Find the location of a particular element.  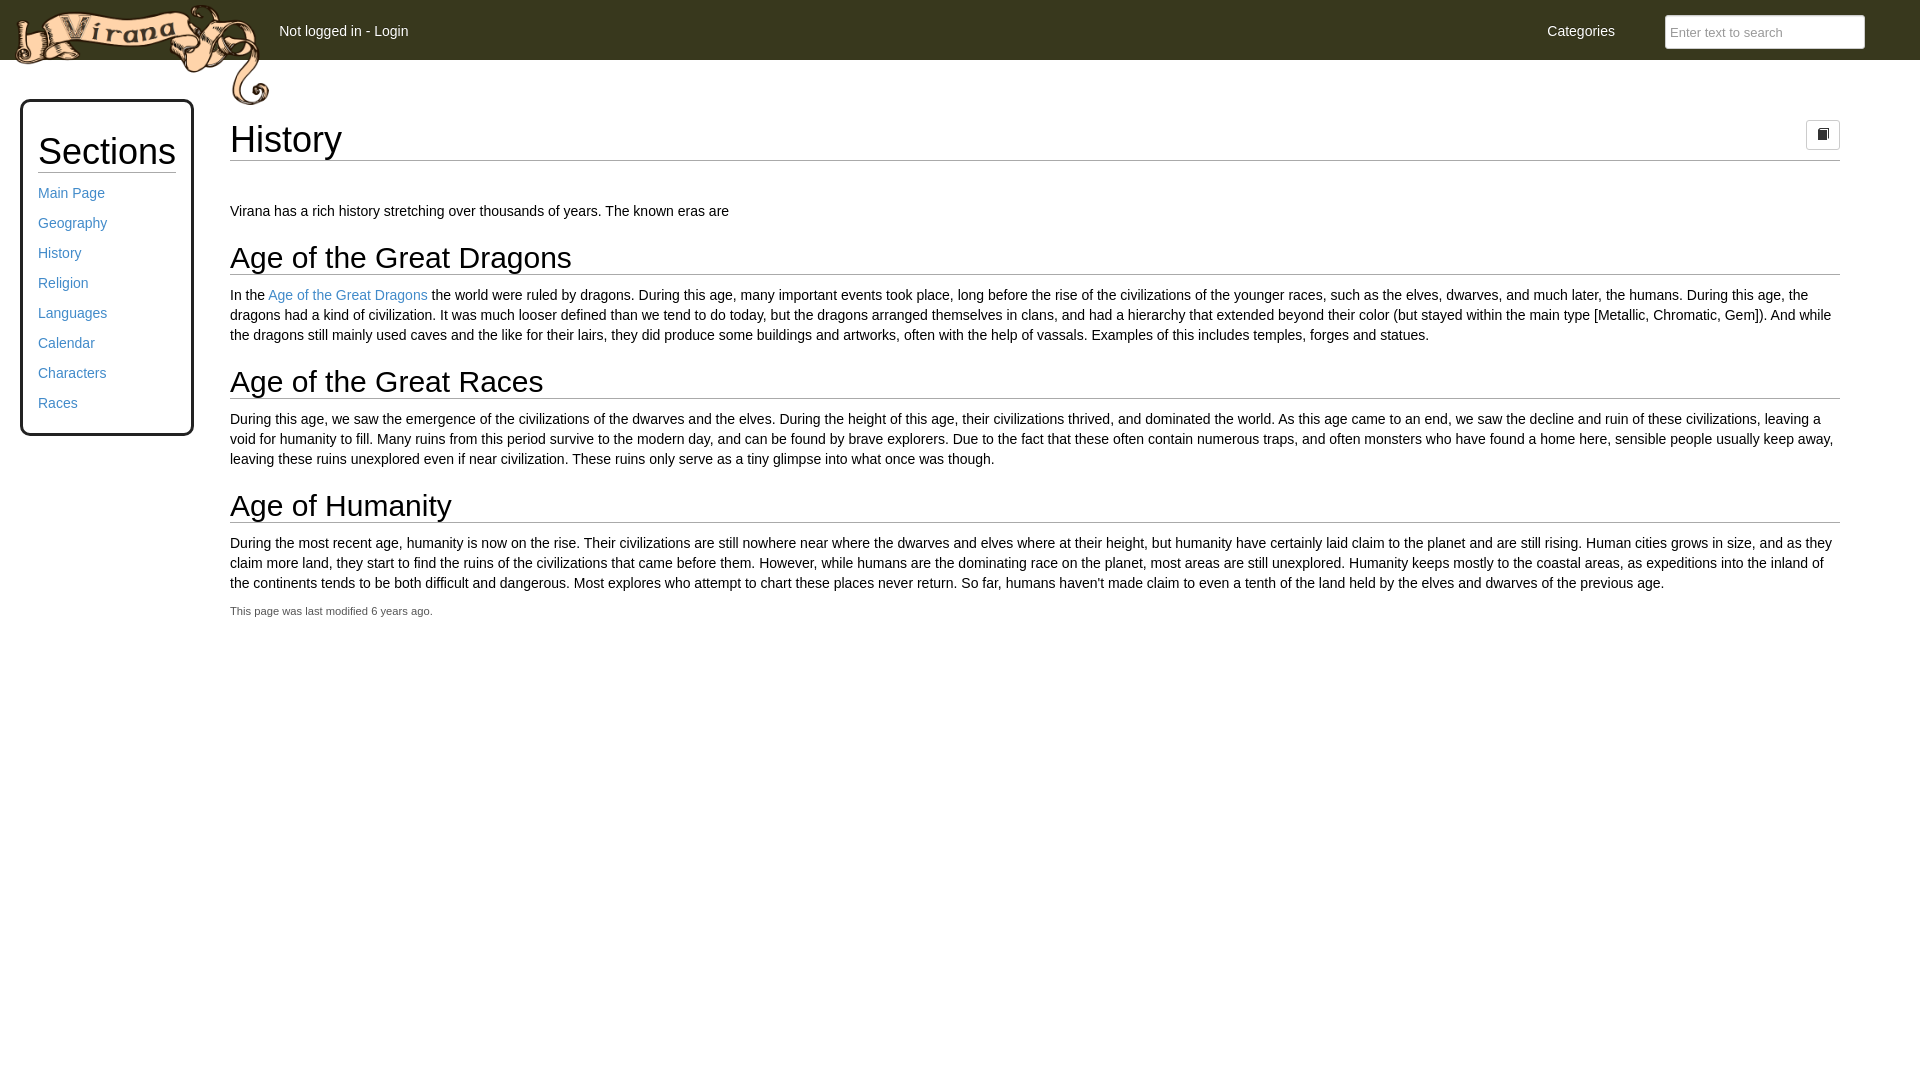

Page information is located at coordinates (1823, 135).